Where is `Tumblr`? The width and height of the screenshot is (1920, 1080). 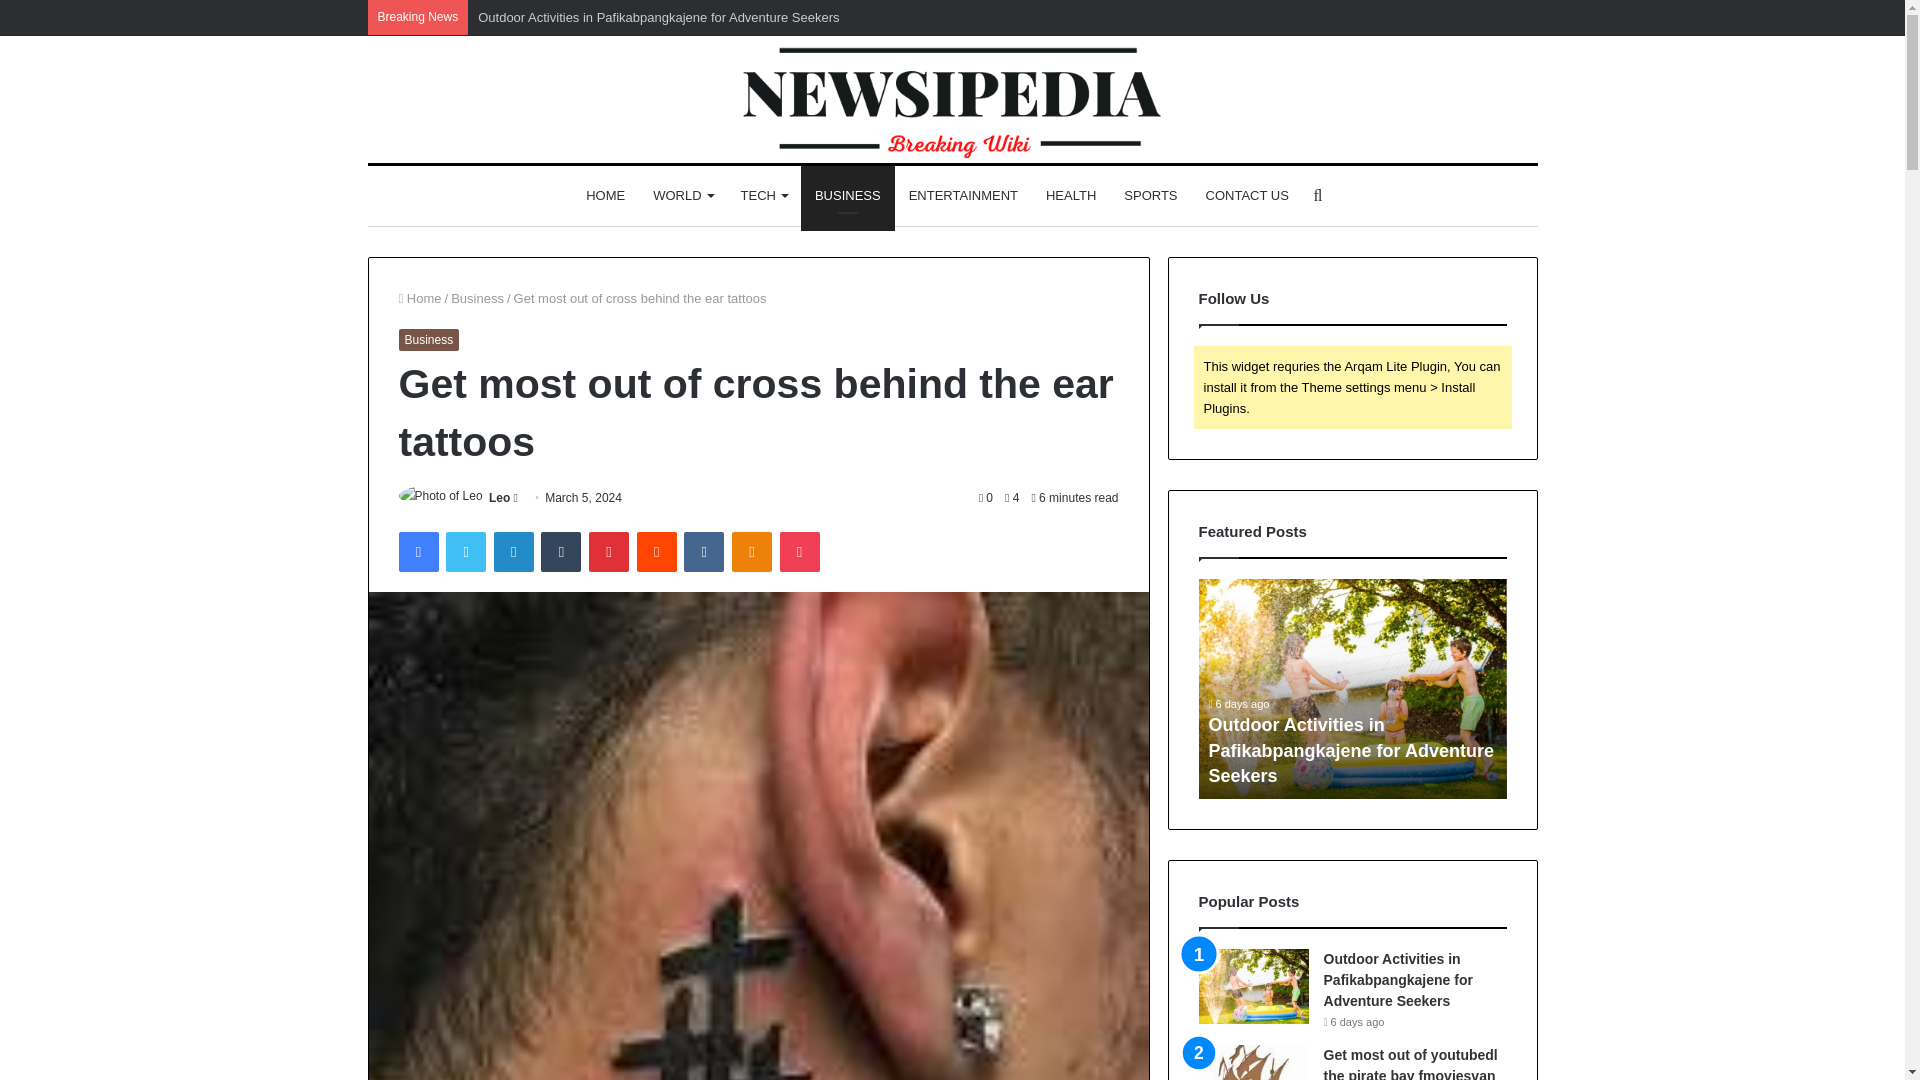
Tumblr is located at coordinates (561, 552).